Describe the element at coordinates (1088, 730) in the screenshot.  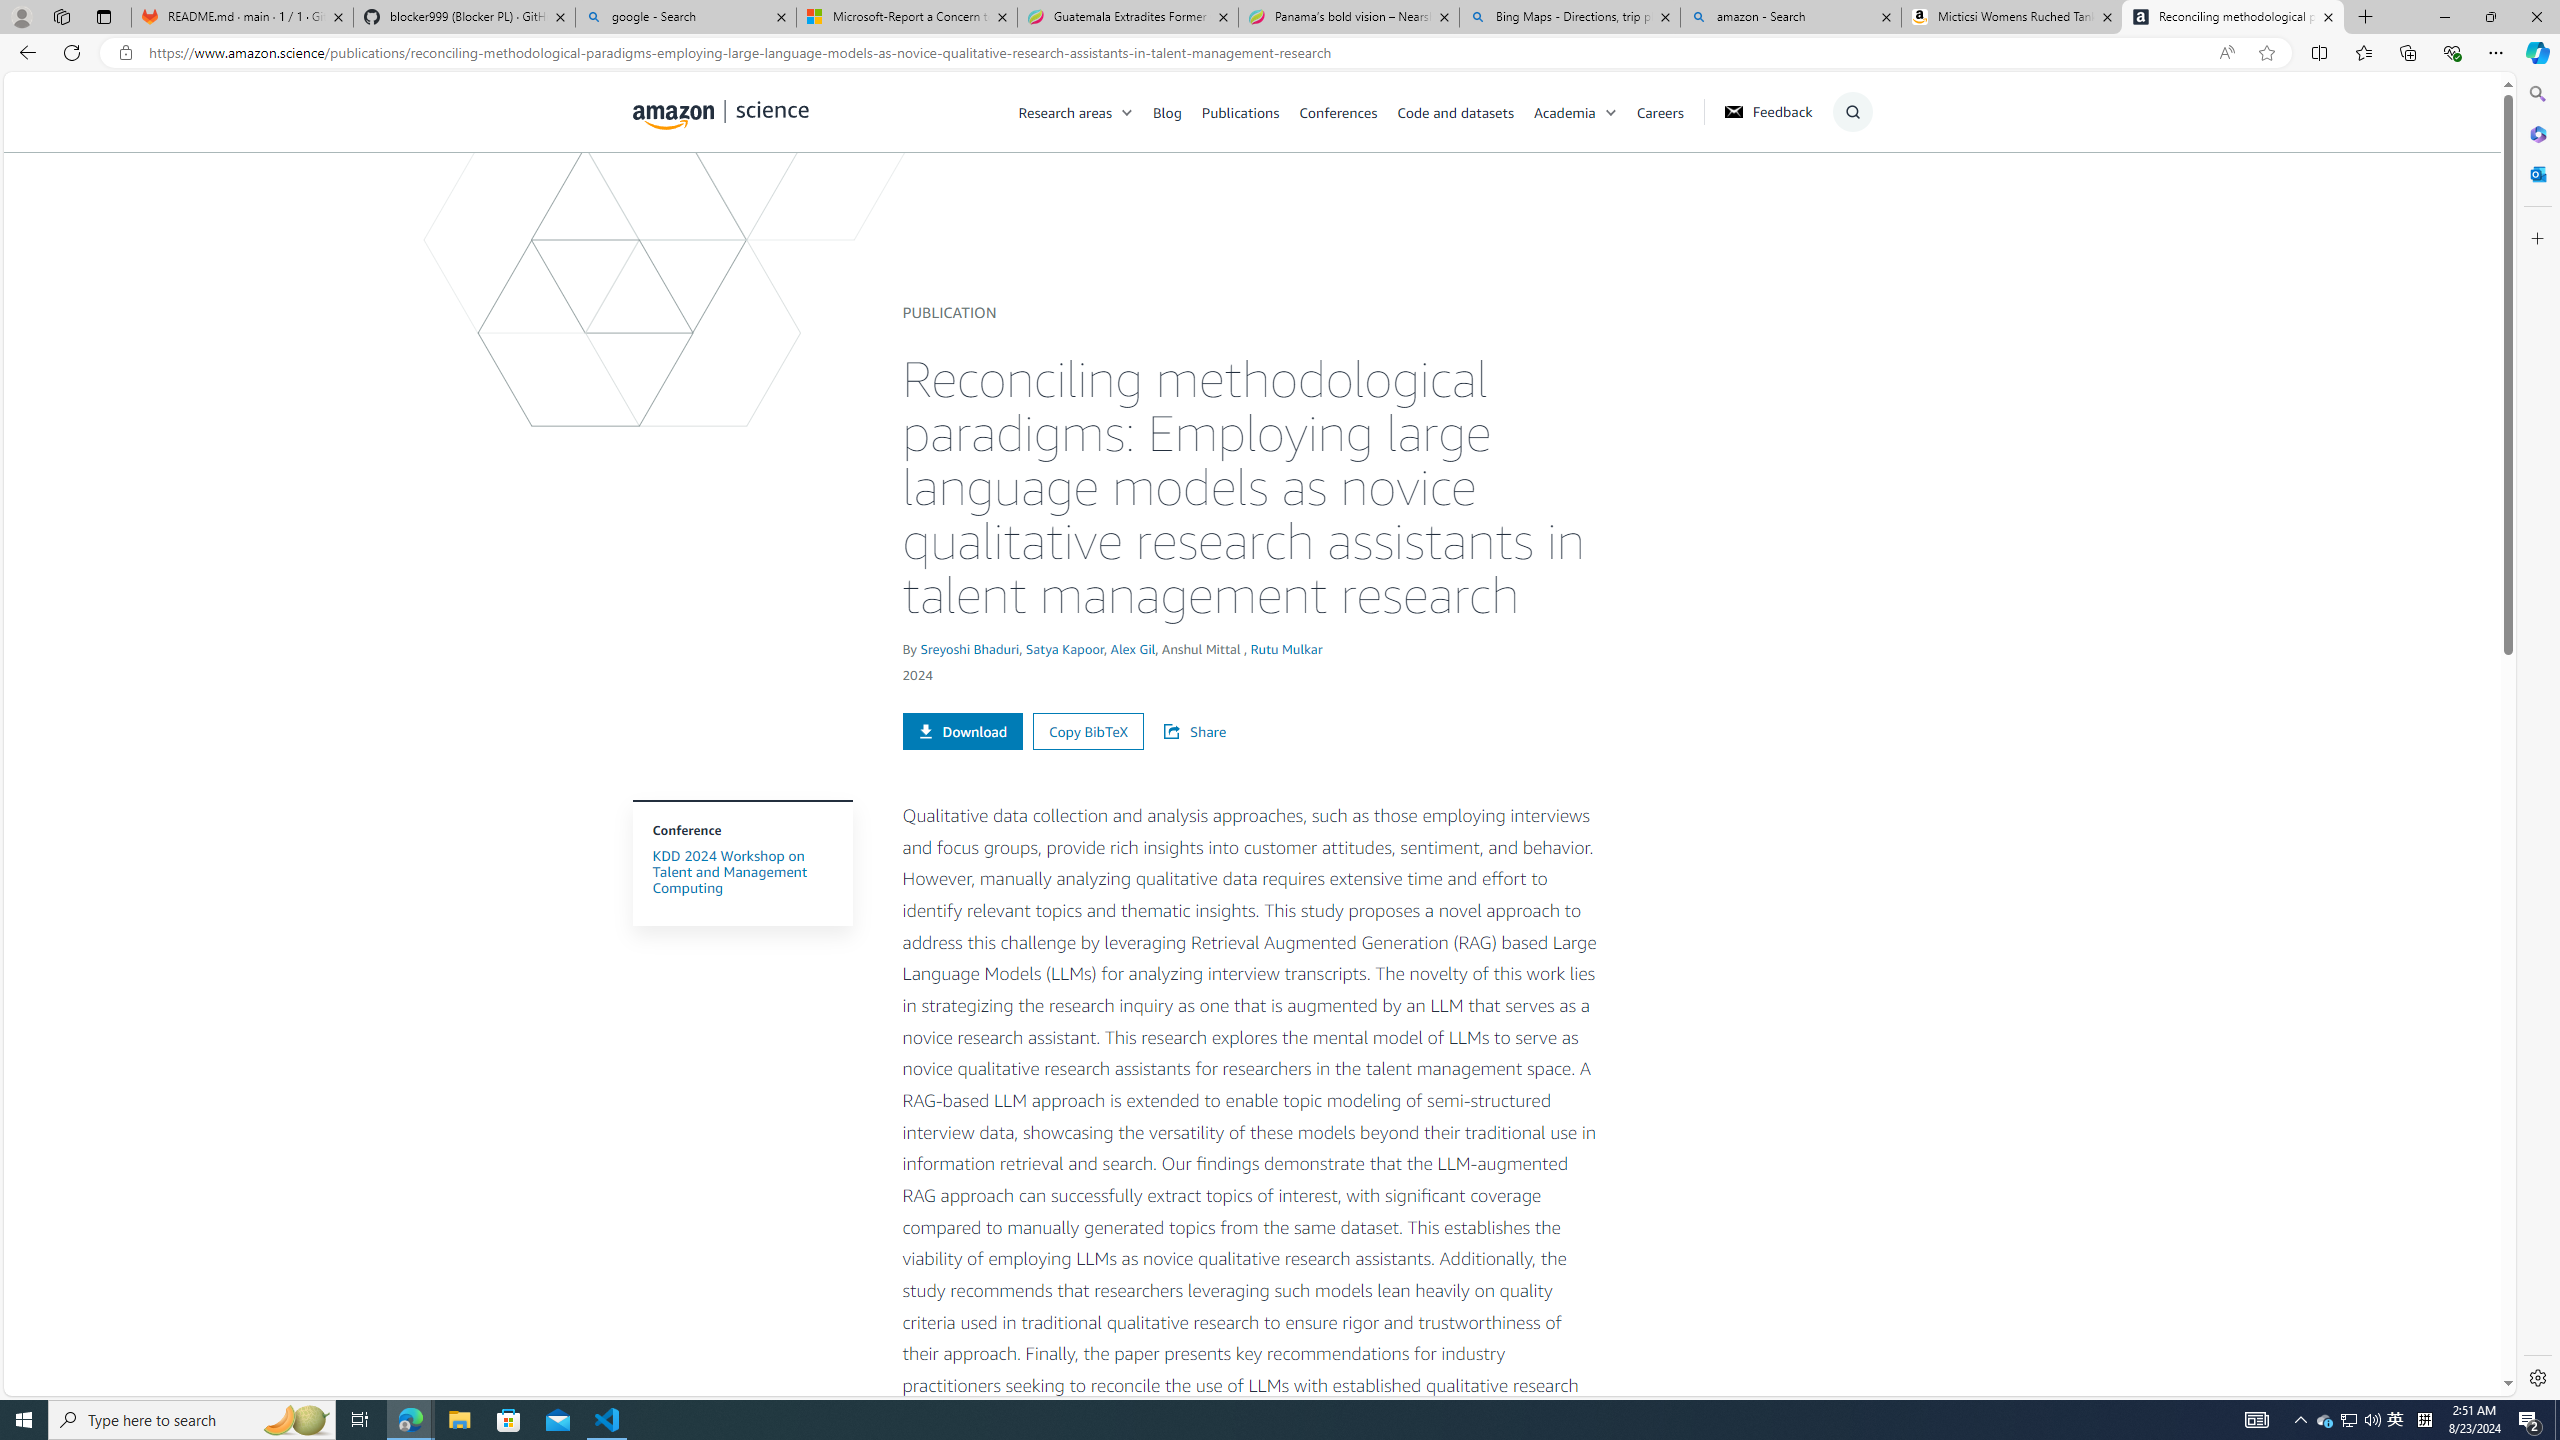
I see `Copy BibTeX` at that location.